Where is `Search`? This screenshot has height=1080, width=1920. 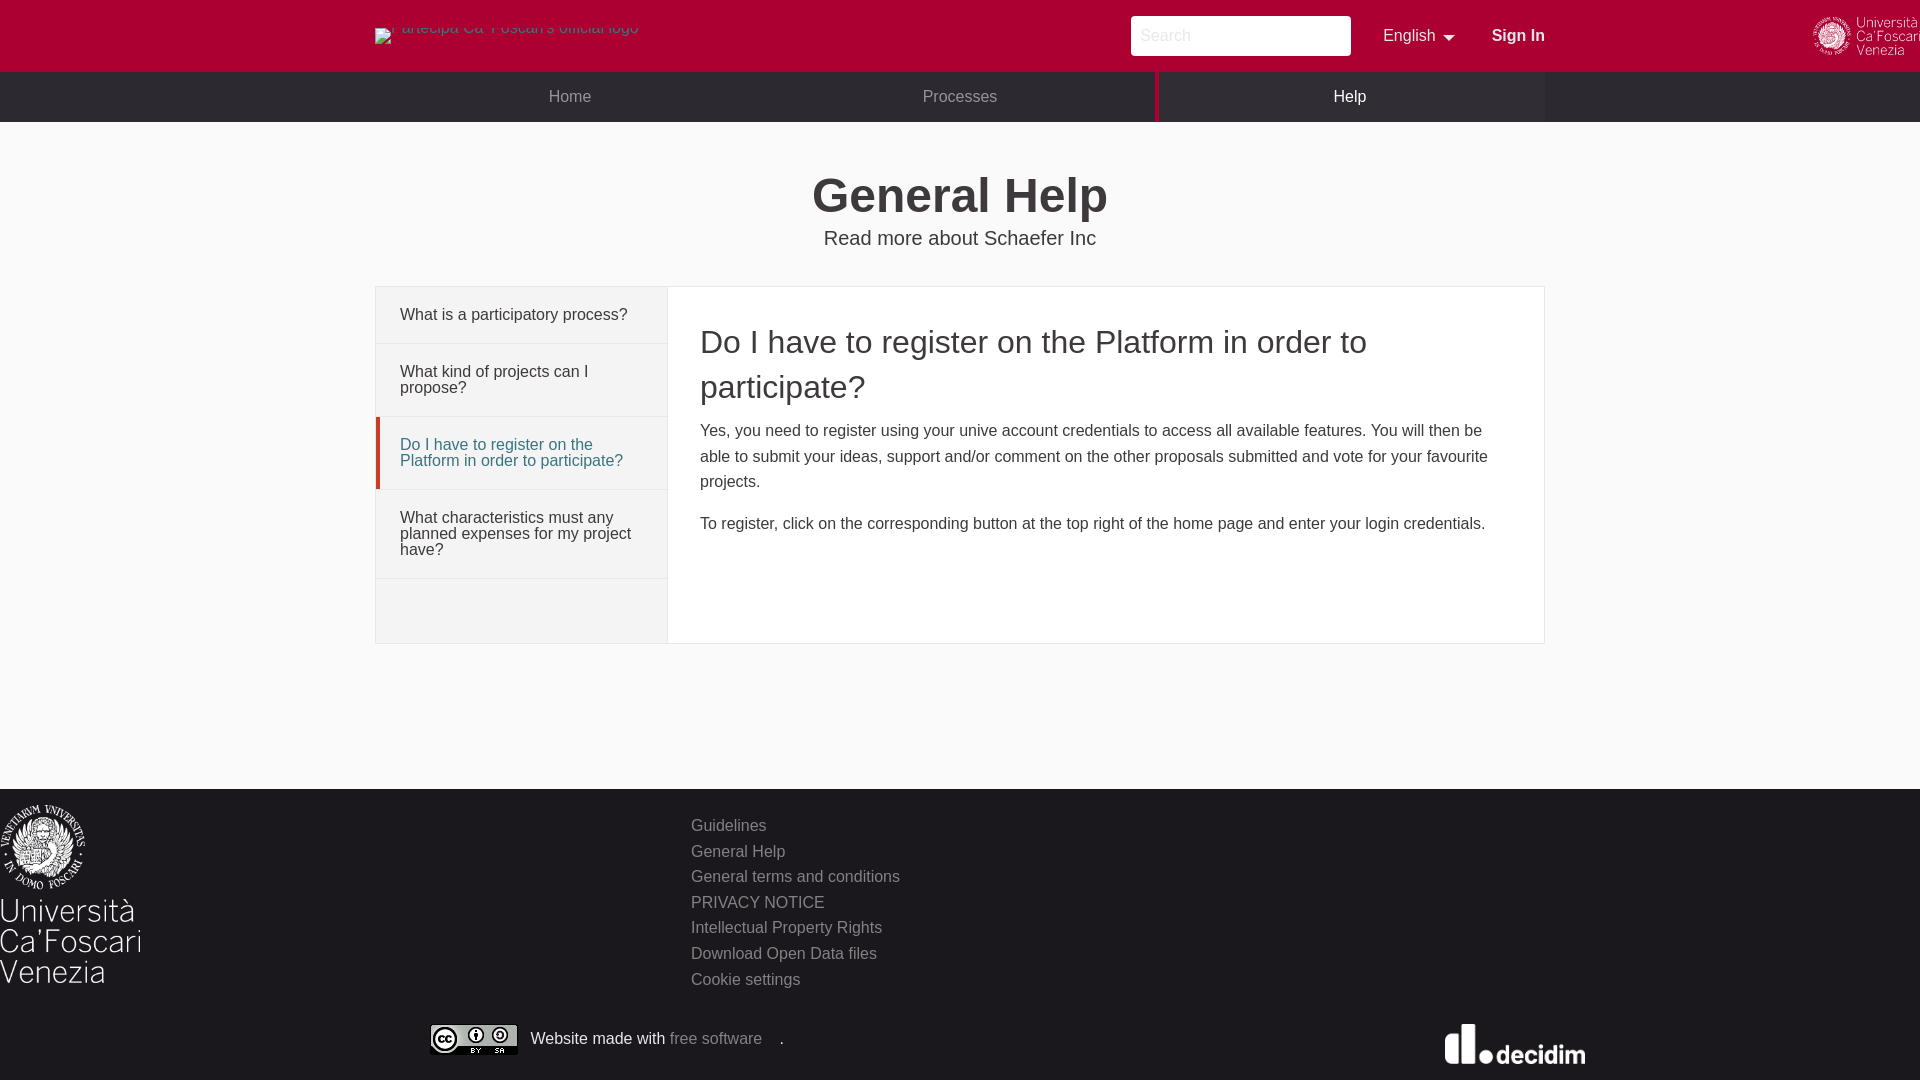
Search is located at coordinates (1333, 35).